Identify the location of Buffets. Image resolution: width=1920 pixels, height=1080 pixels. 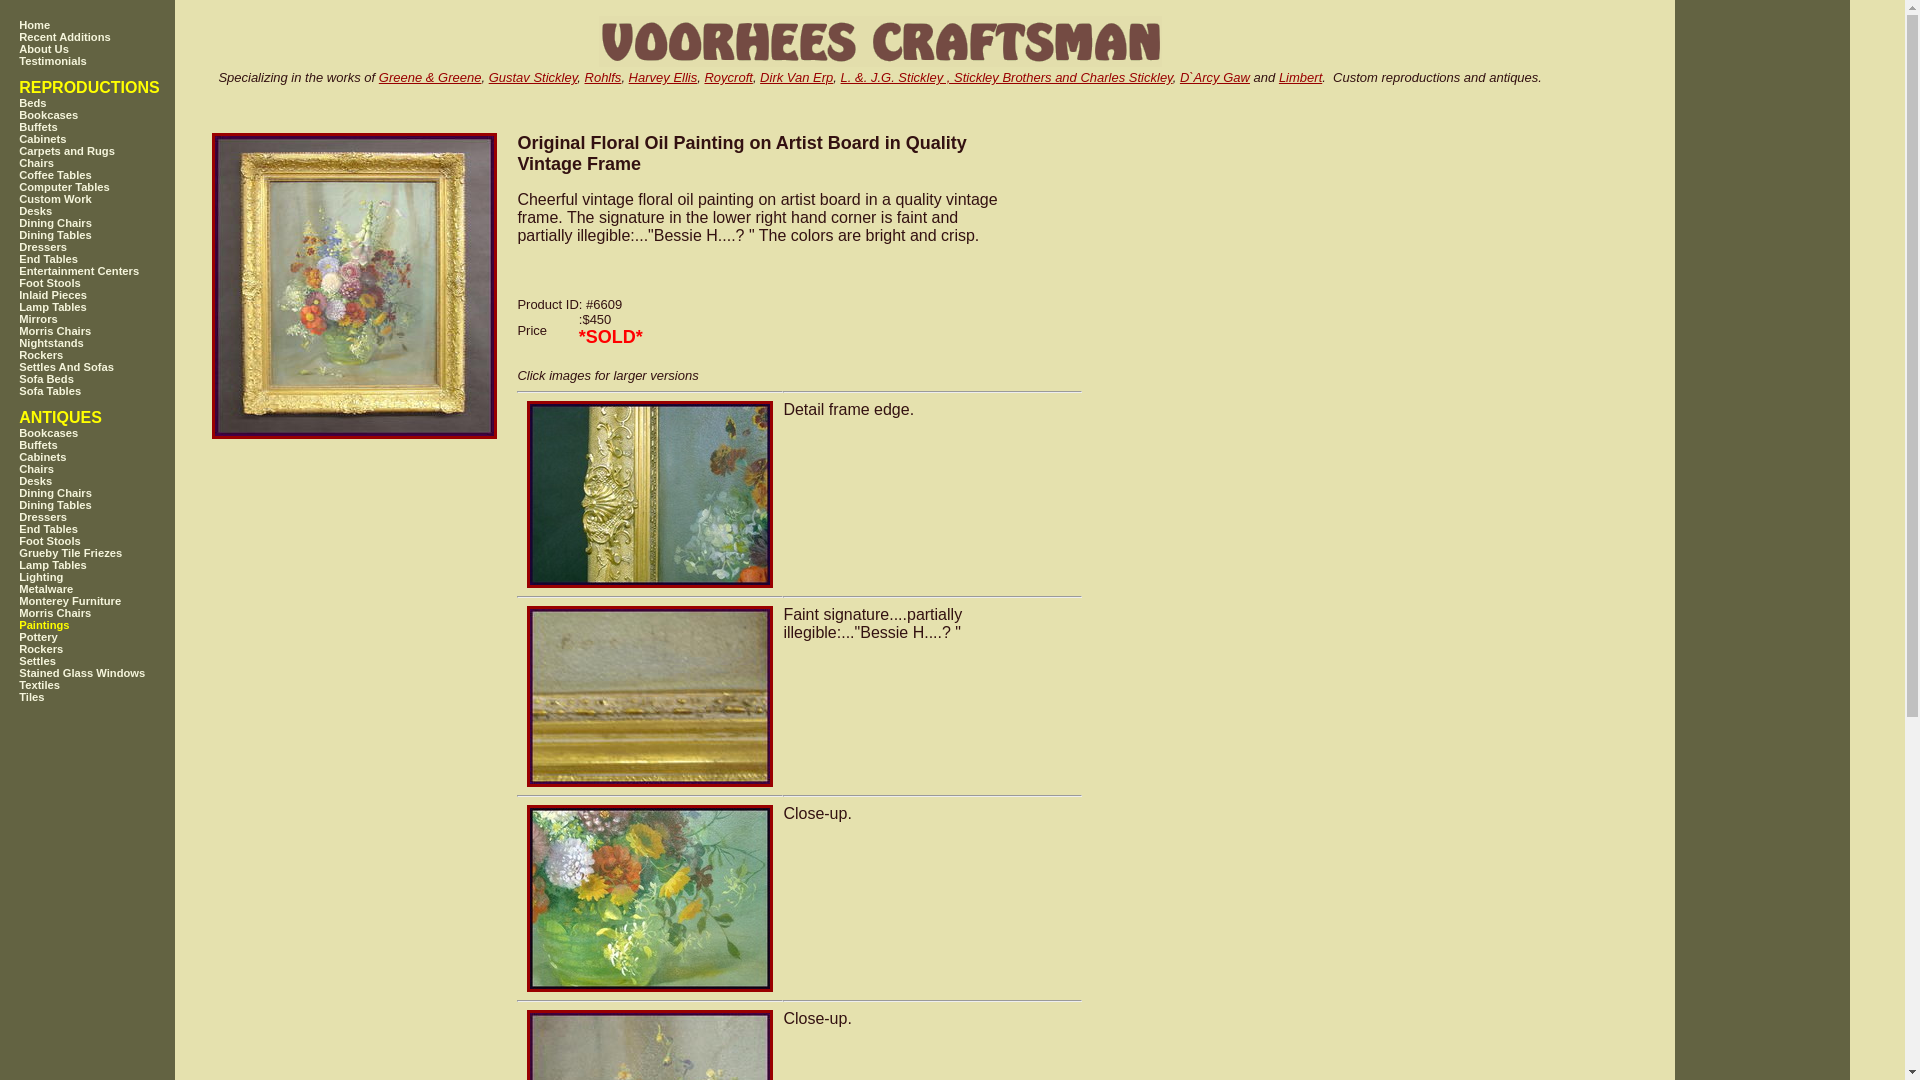
(109, 126).